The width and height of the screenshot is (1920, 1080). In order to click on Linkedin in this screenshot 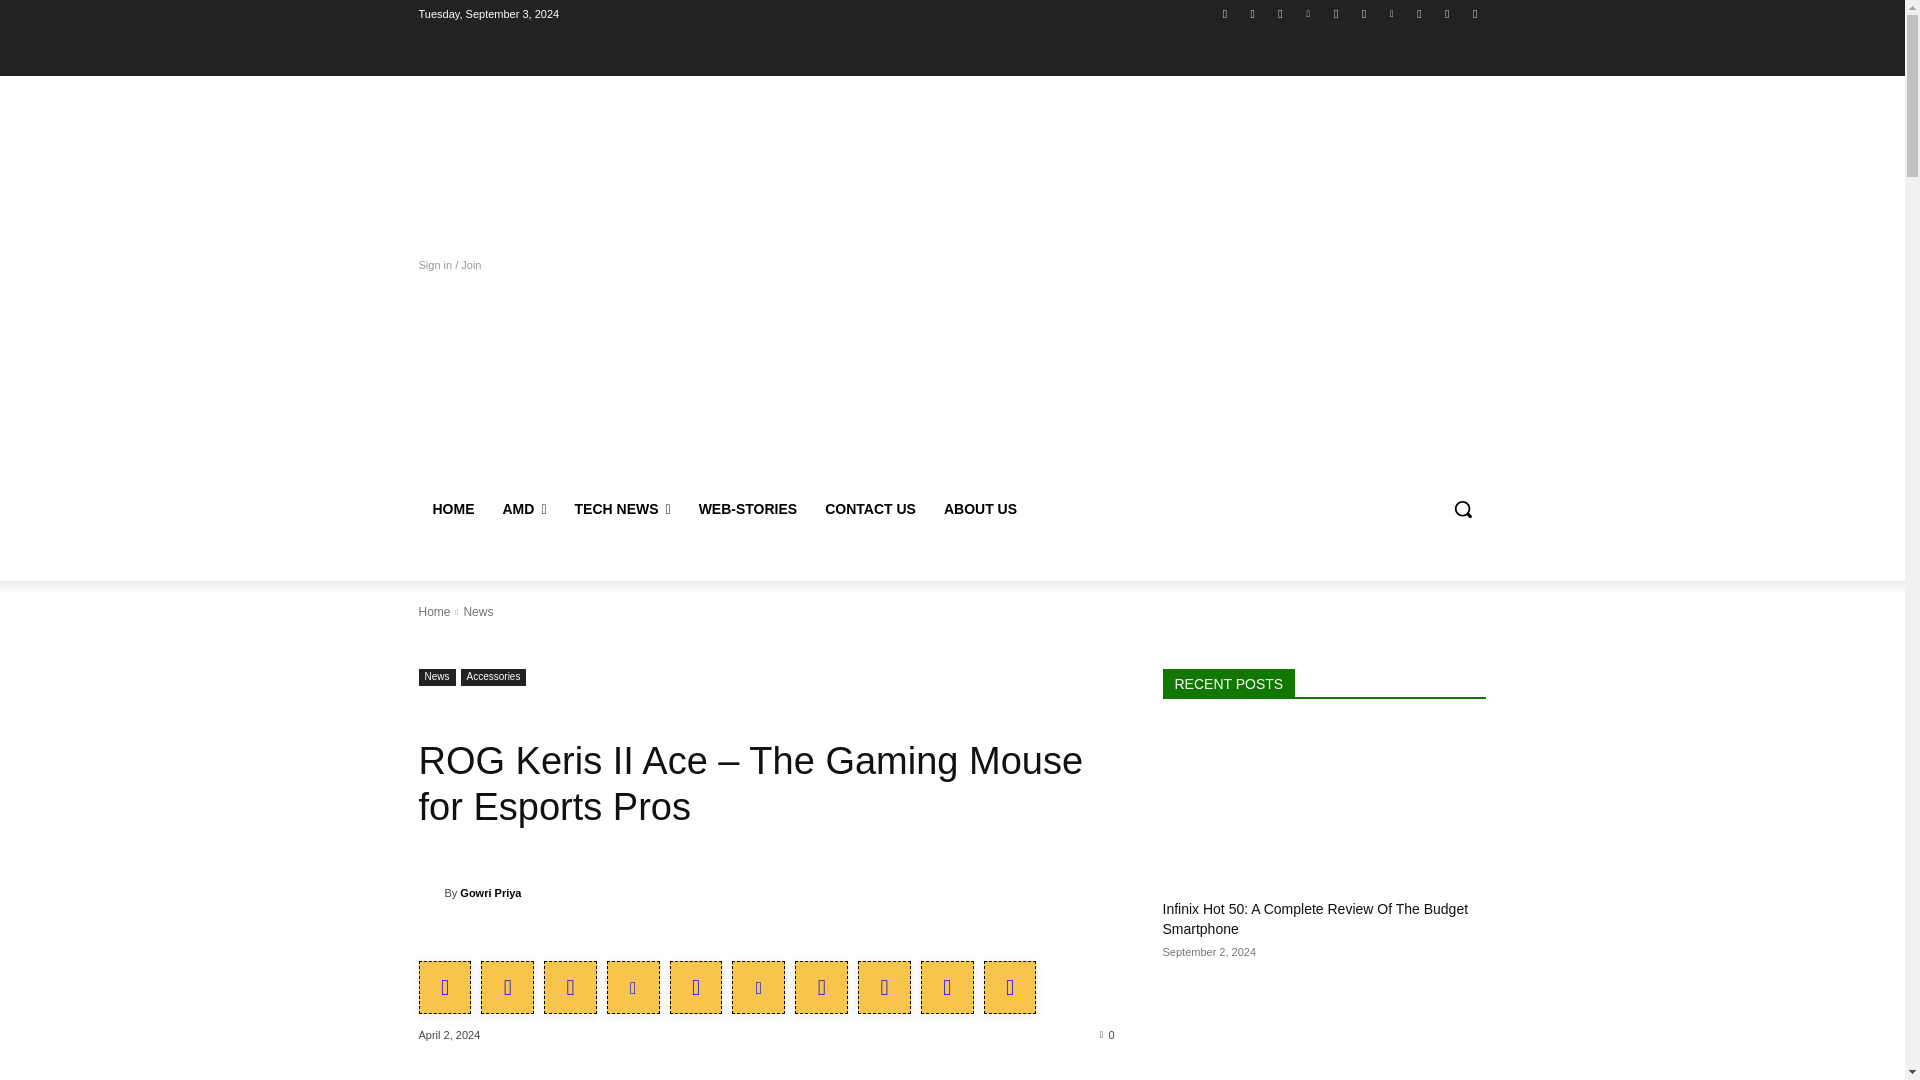, I will do `click(1308, 13)`.